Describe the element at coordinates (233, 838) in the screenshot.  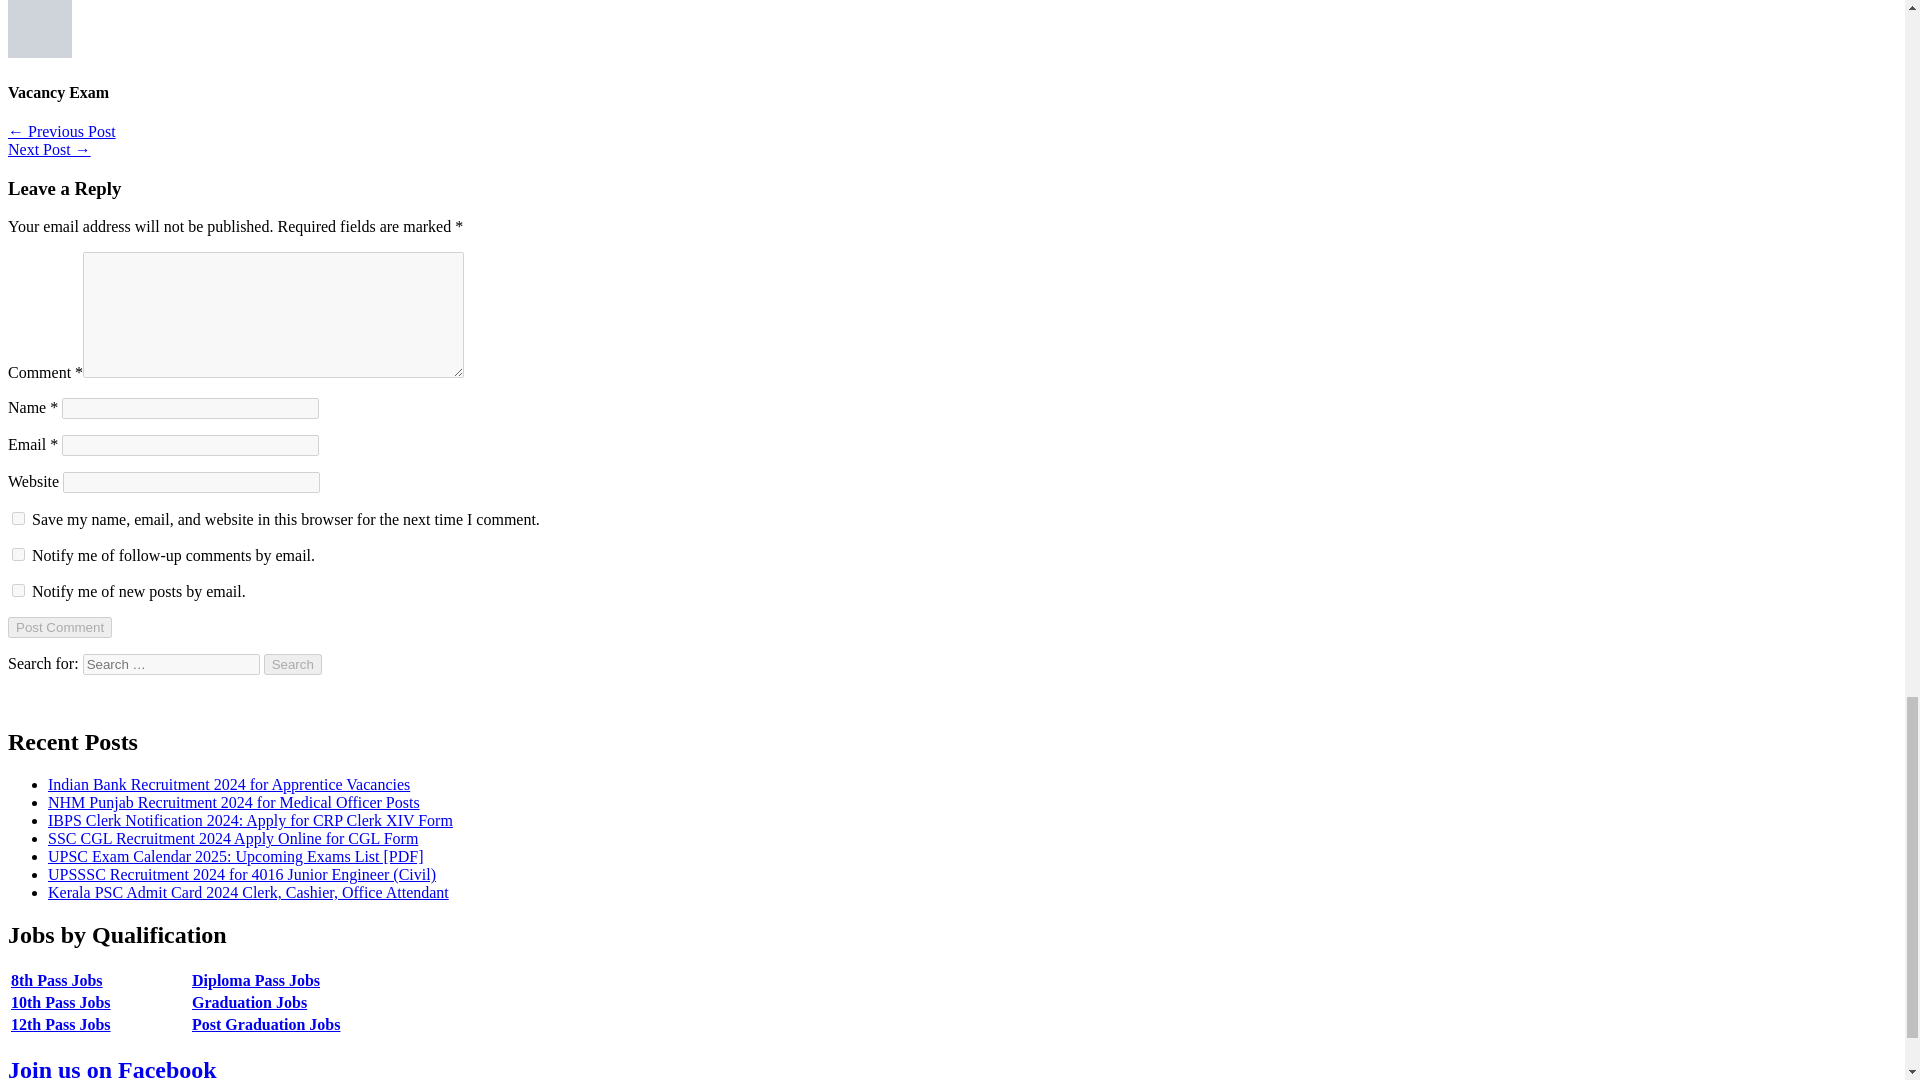
I see `SSC CGL Recruitment 2024 Apply Online for CGL Form` at that location.